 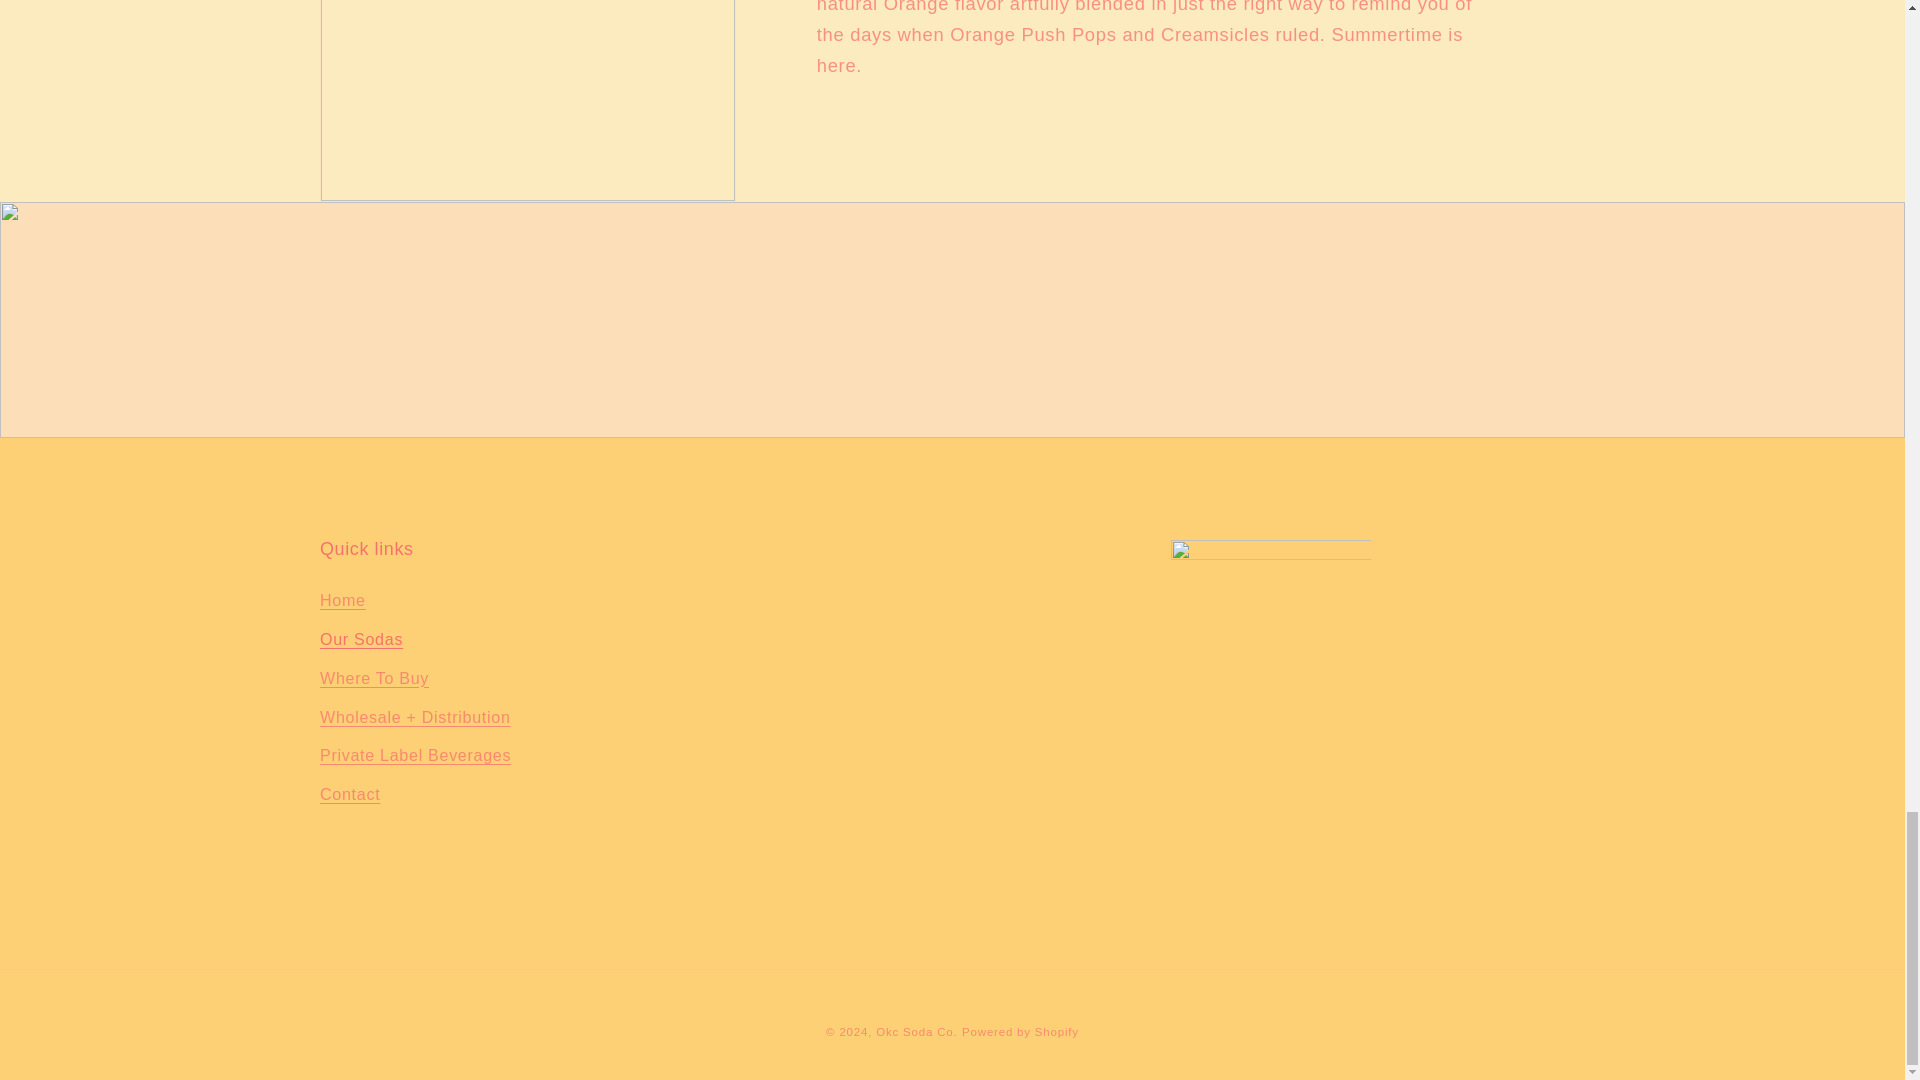 I want to click on Private Label Beverages, so click(x=415, y=756).